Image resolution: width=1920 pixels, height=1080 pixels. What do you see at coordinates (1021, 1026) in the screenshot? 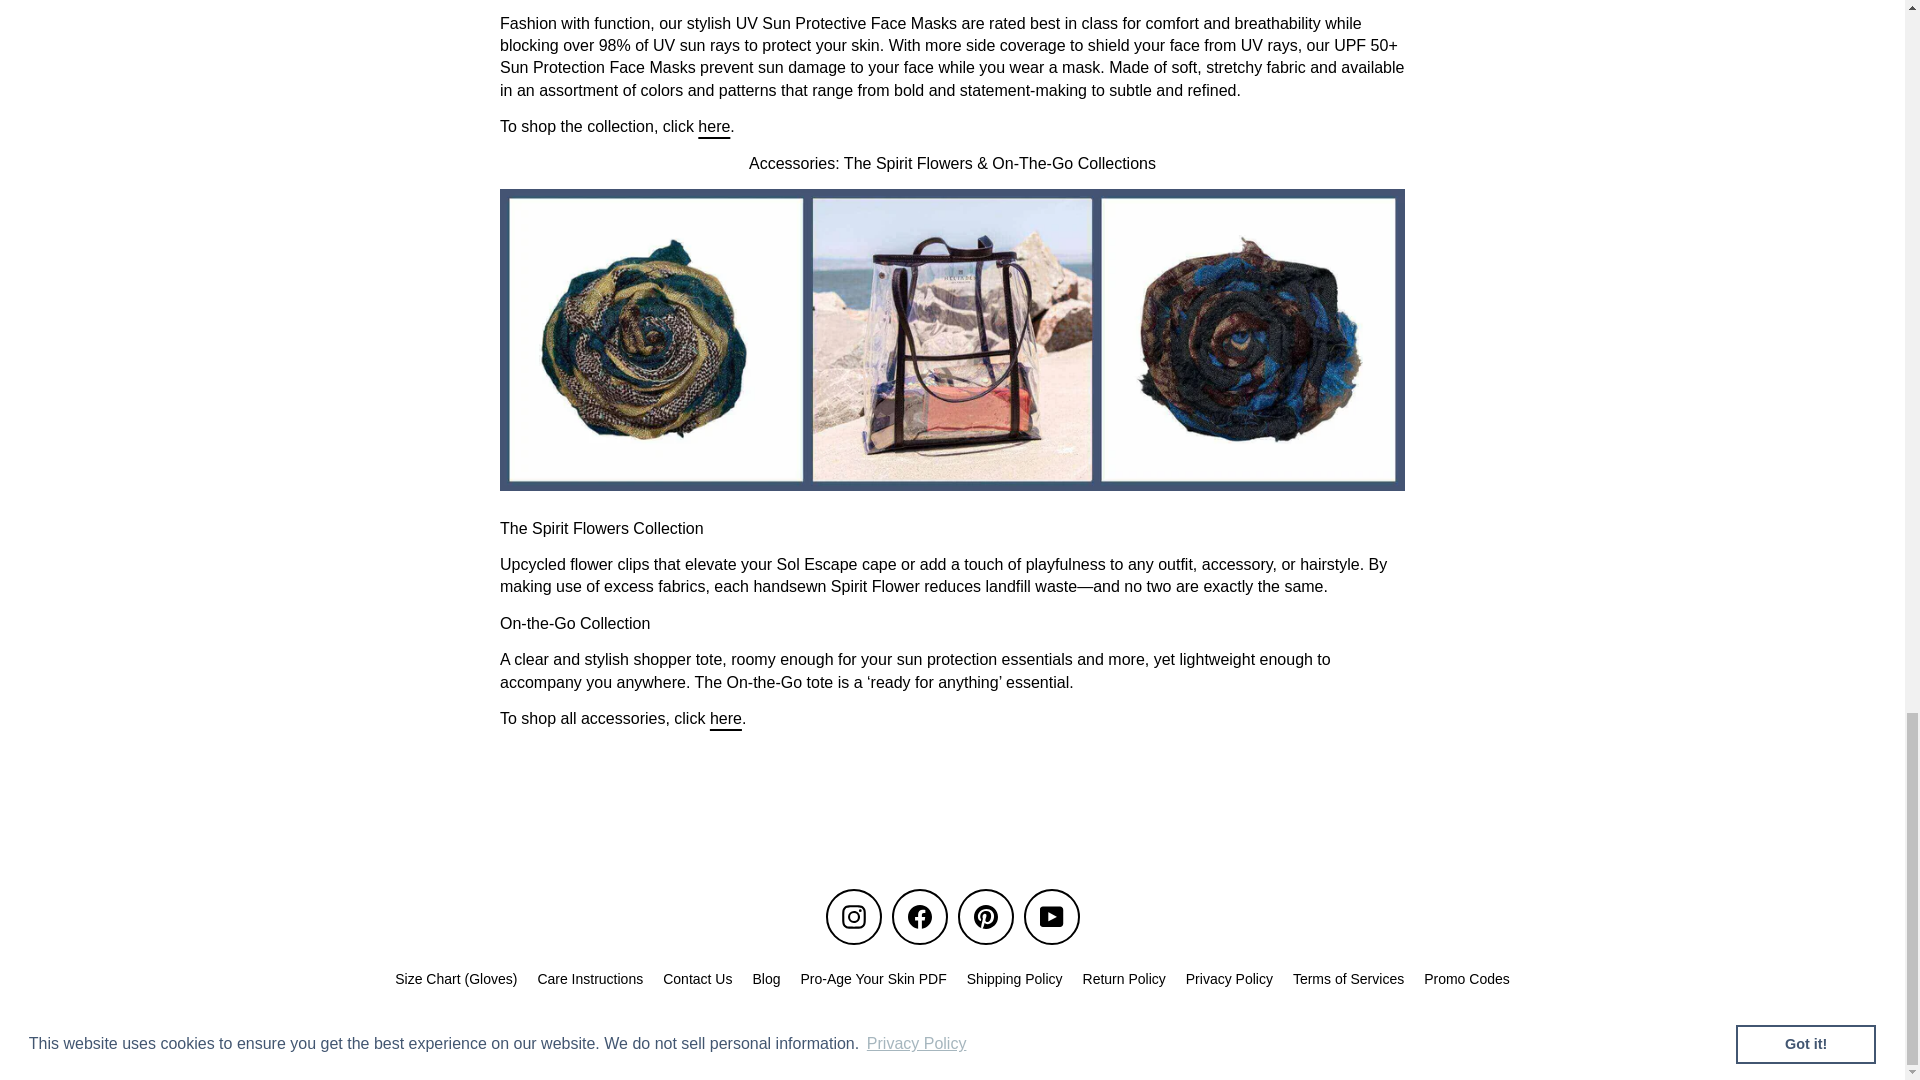
I see `PayPal` at bounding box center [1021, 1026].